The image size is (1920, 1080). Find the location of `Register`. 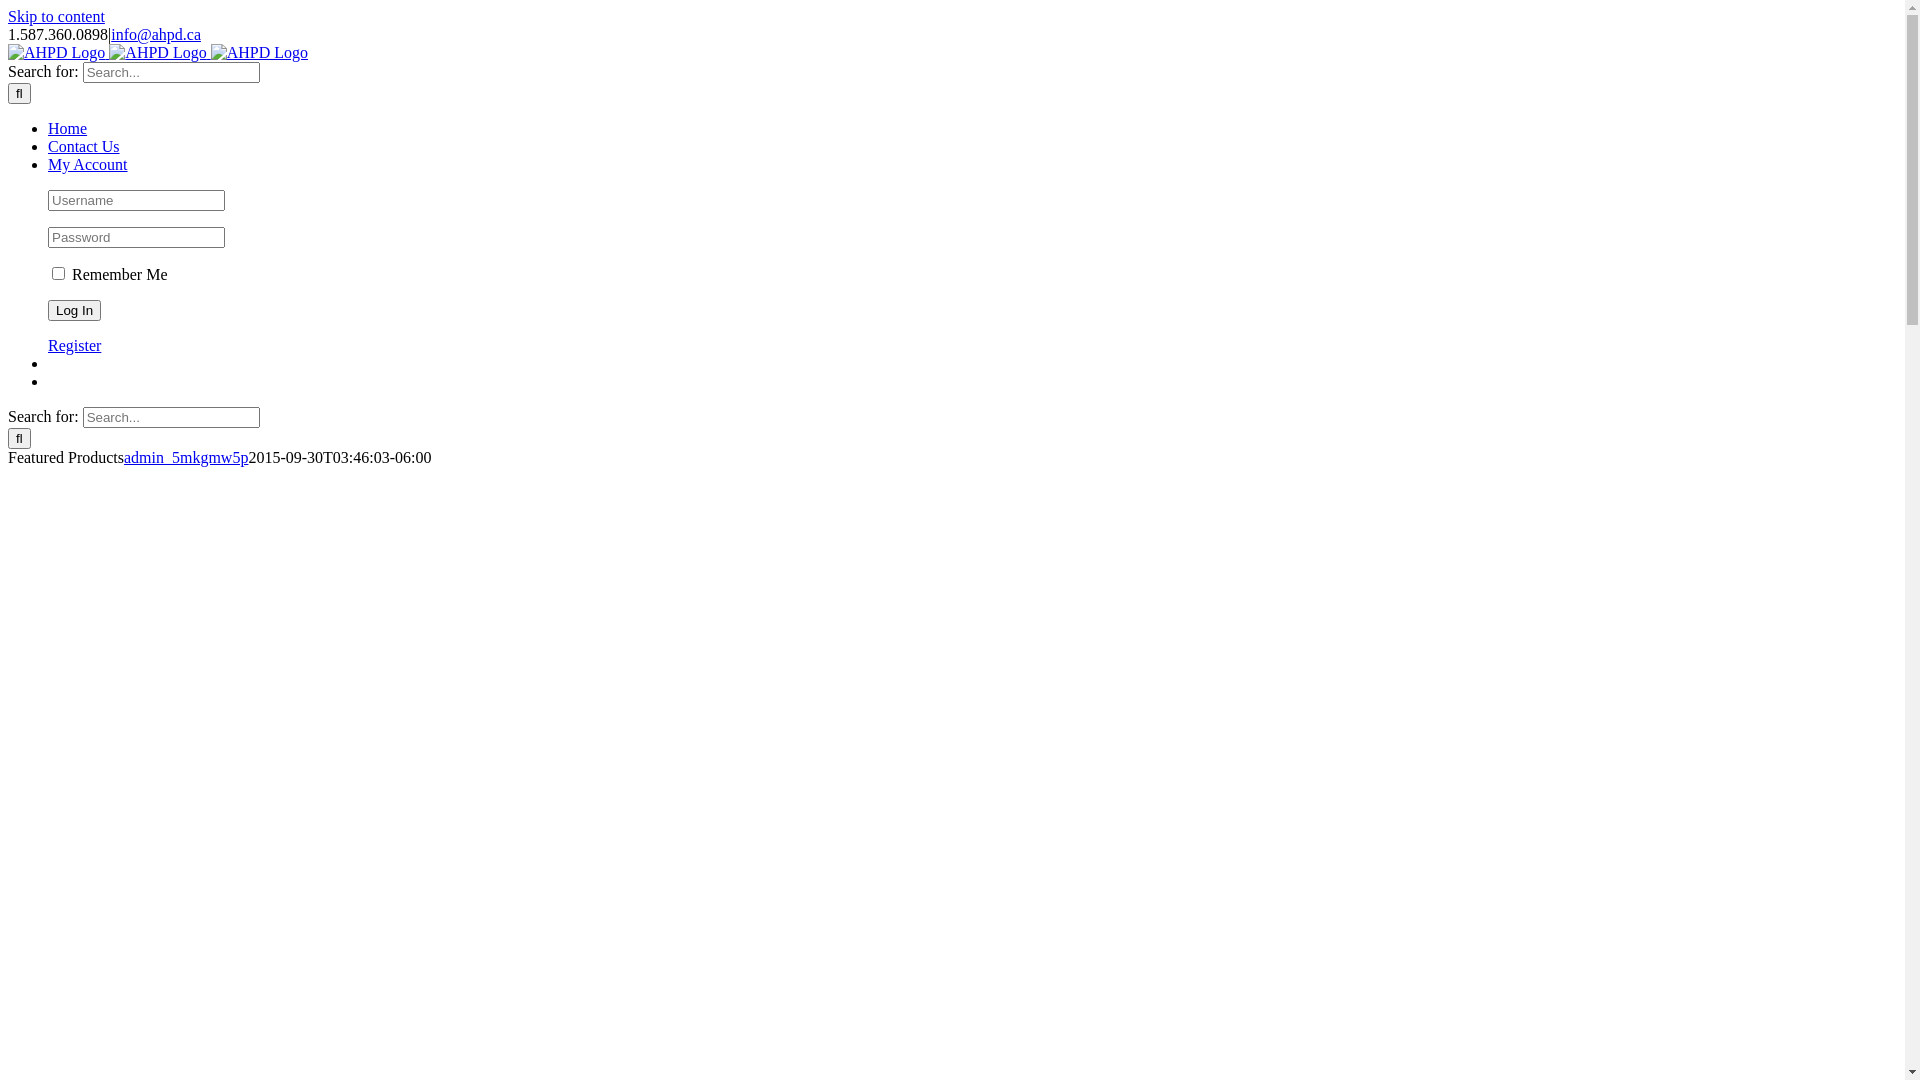

Register is located at coordinates (74, 346).